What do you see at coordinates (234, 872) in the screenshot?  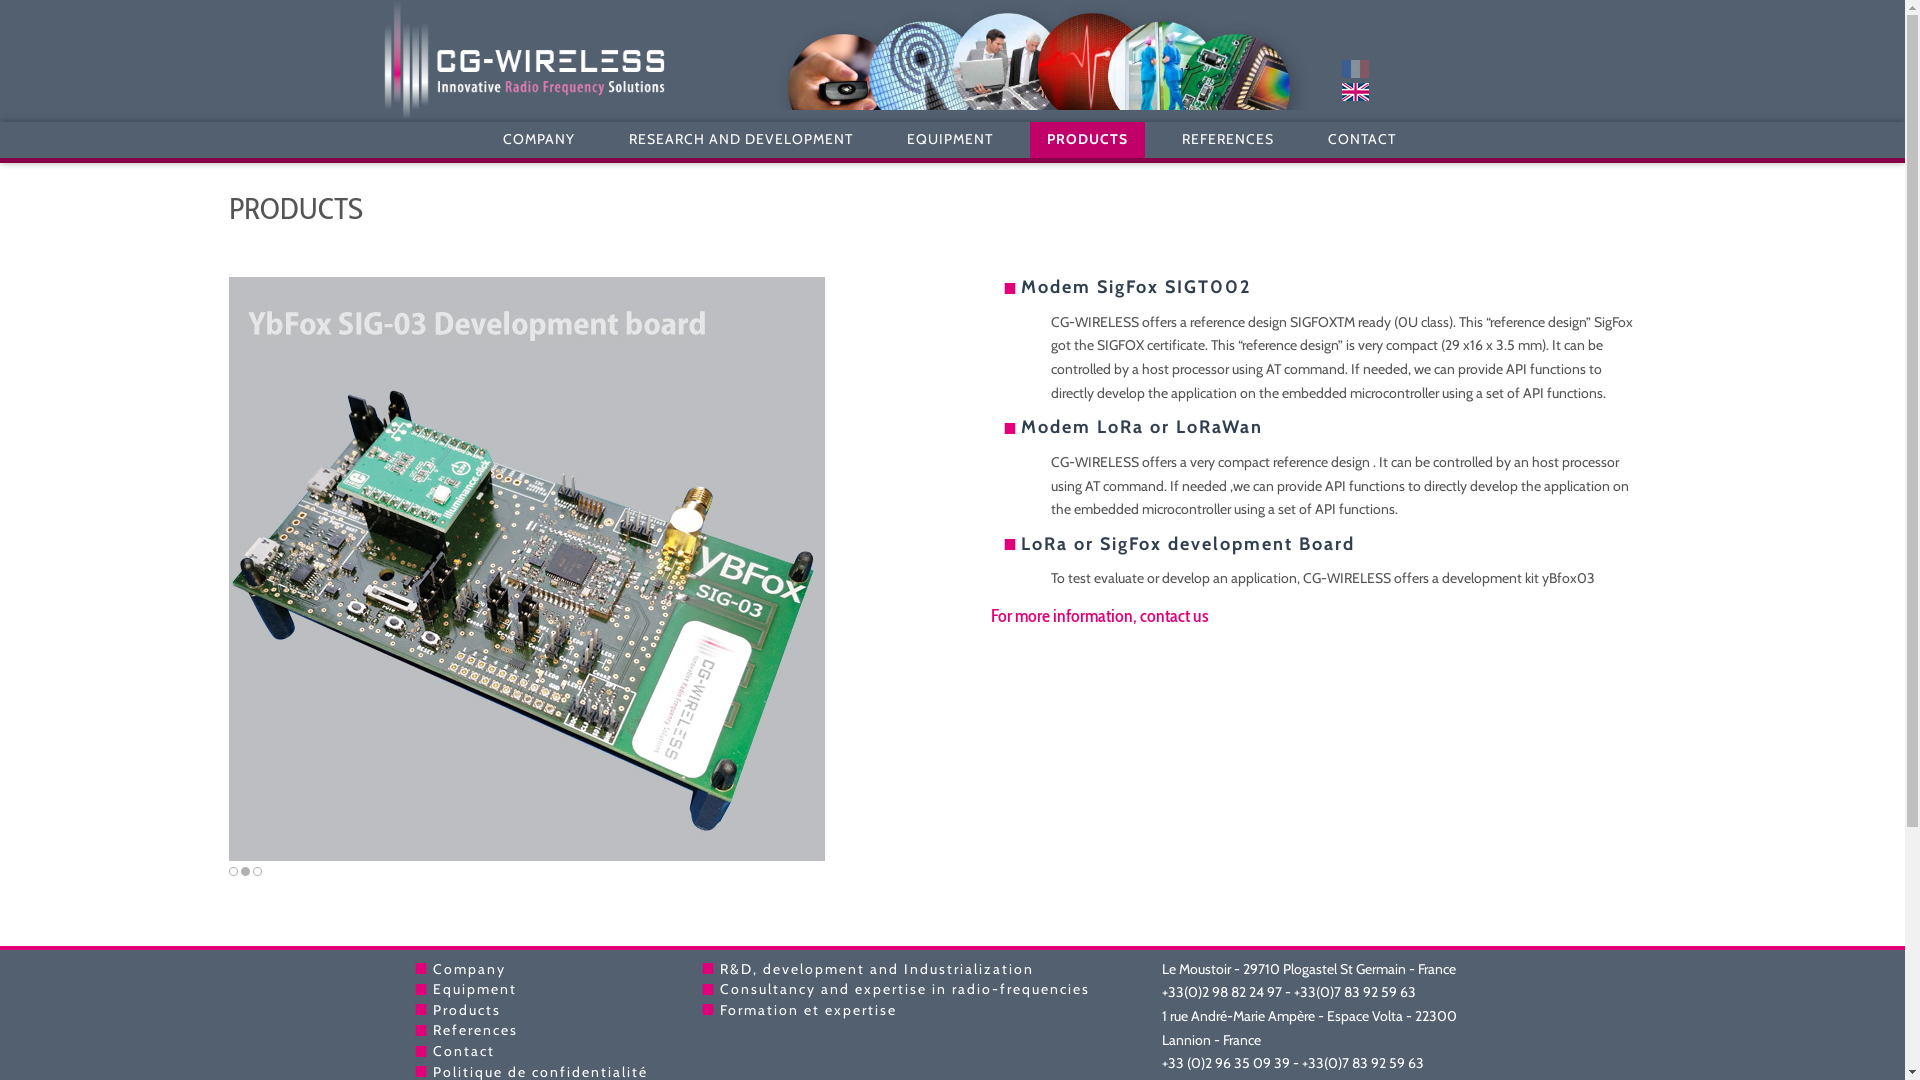 I see `1` at bounding box center [234, 872].